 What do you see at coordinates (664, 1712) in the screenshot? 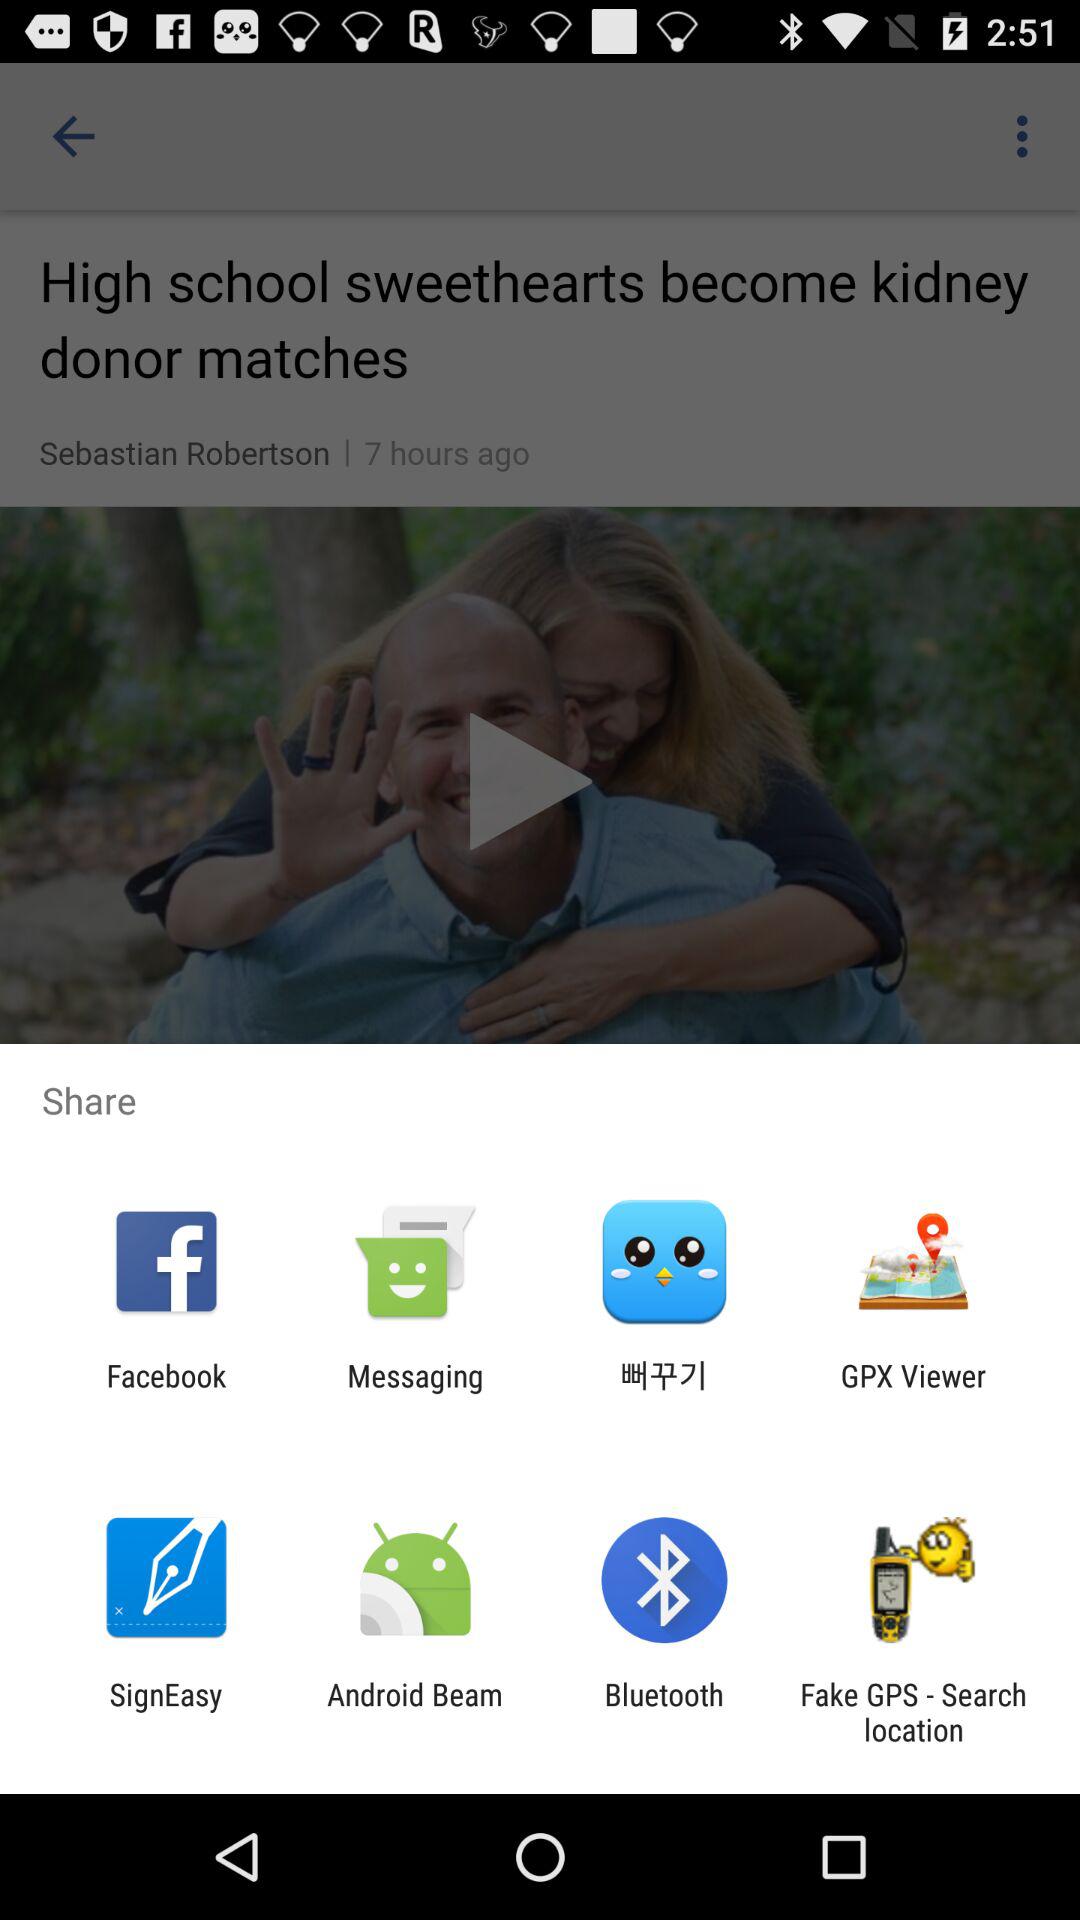
I see `select bluetooth icon` at bounding box center [664, 1712].